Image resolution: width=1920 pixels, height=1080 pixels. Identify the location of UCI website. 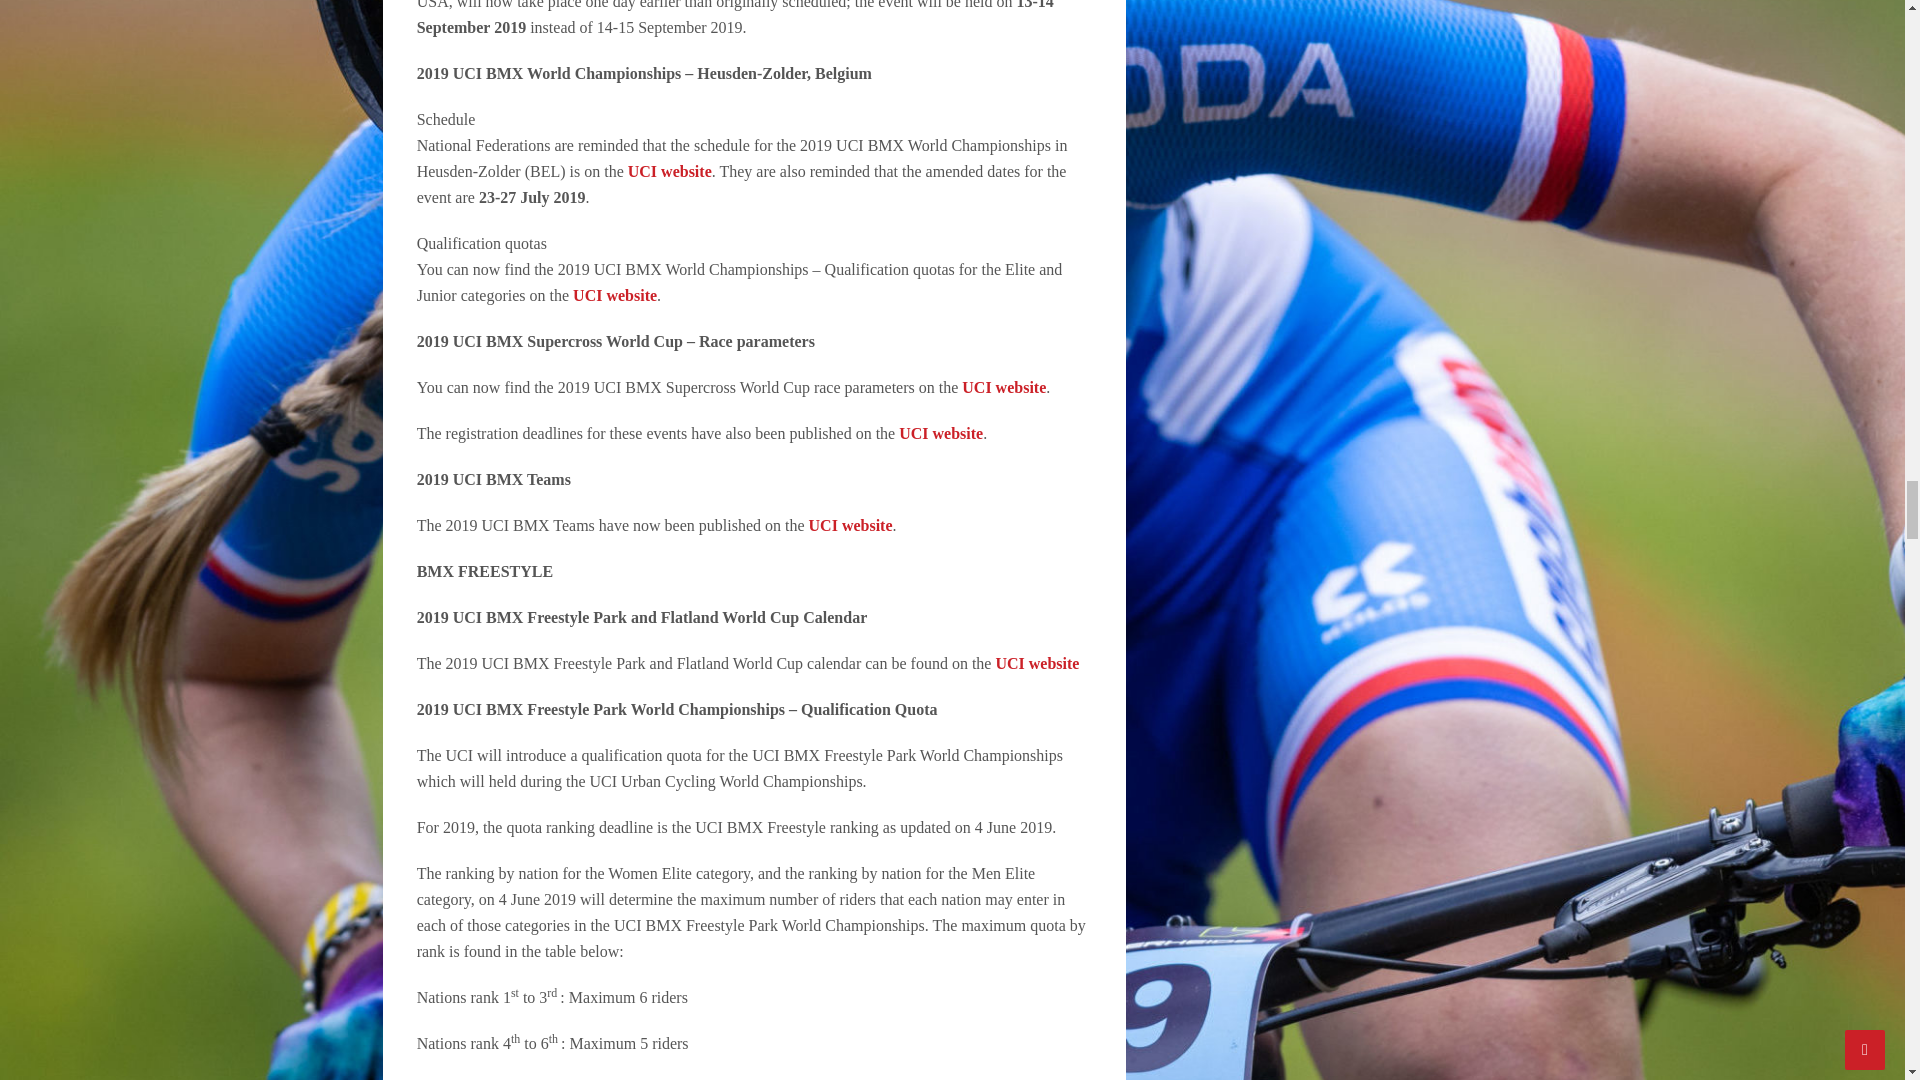
(614, 295).